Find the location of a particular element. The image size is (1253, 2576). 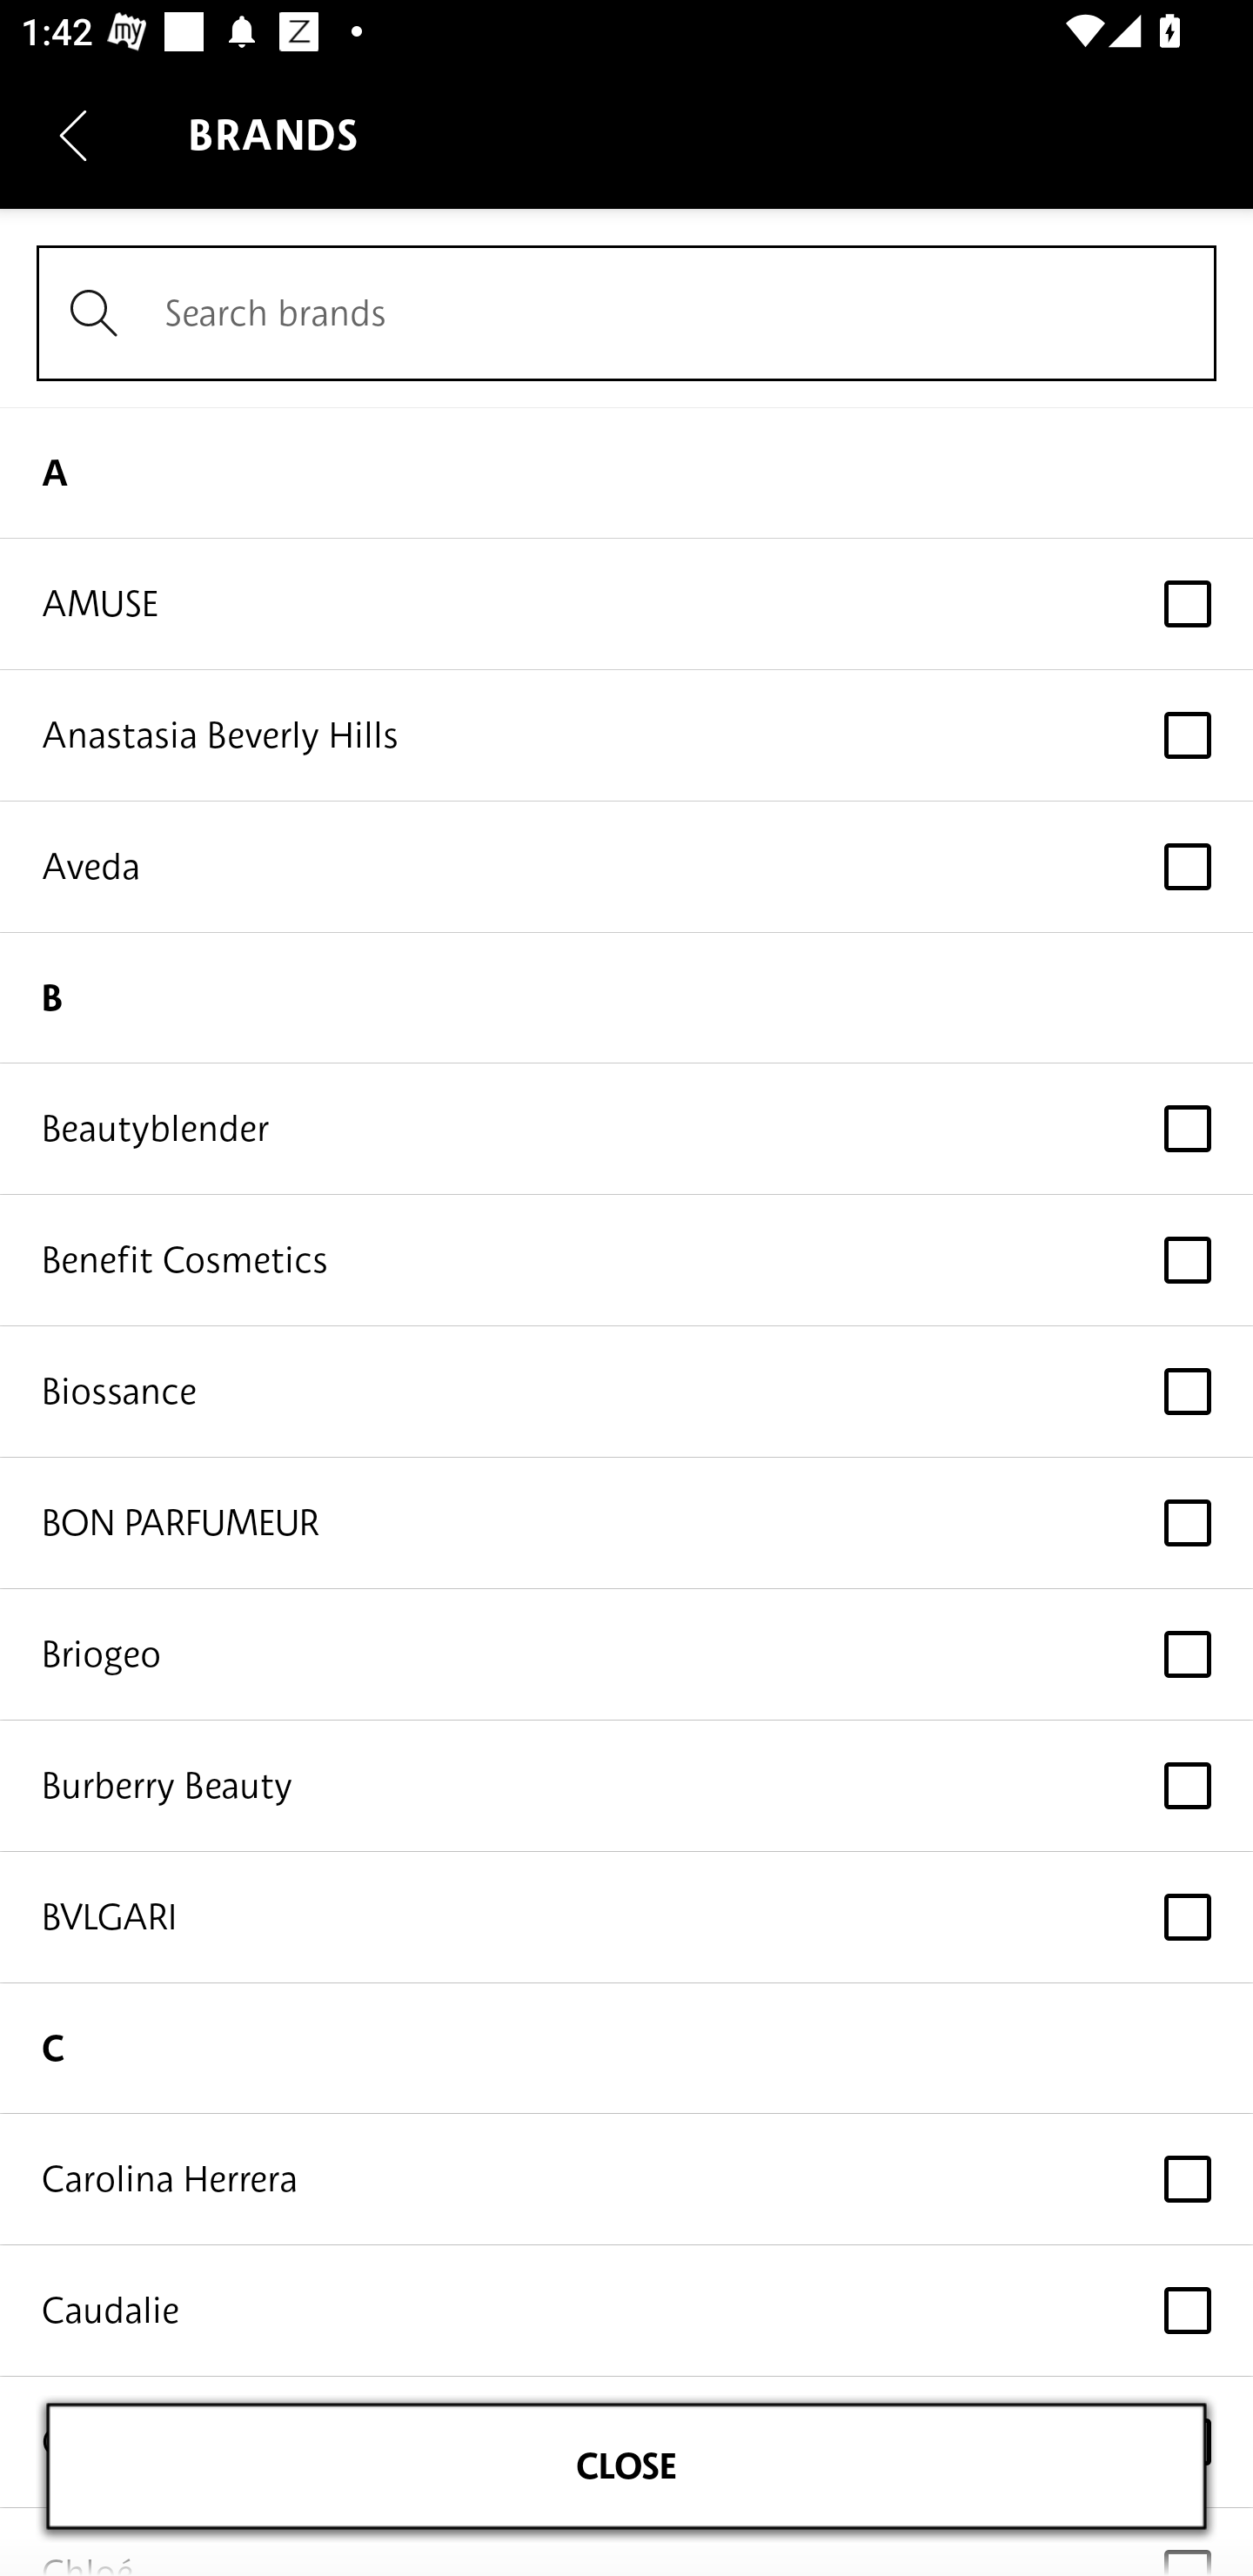

Benefit Cosmetics is located at coordinates (626, 1260).